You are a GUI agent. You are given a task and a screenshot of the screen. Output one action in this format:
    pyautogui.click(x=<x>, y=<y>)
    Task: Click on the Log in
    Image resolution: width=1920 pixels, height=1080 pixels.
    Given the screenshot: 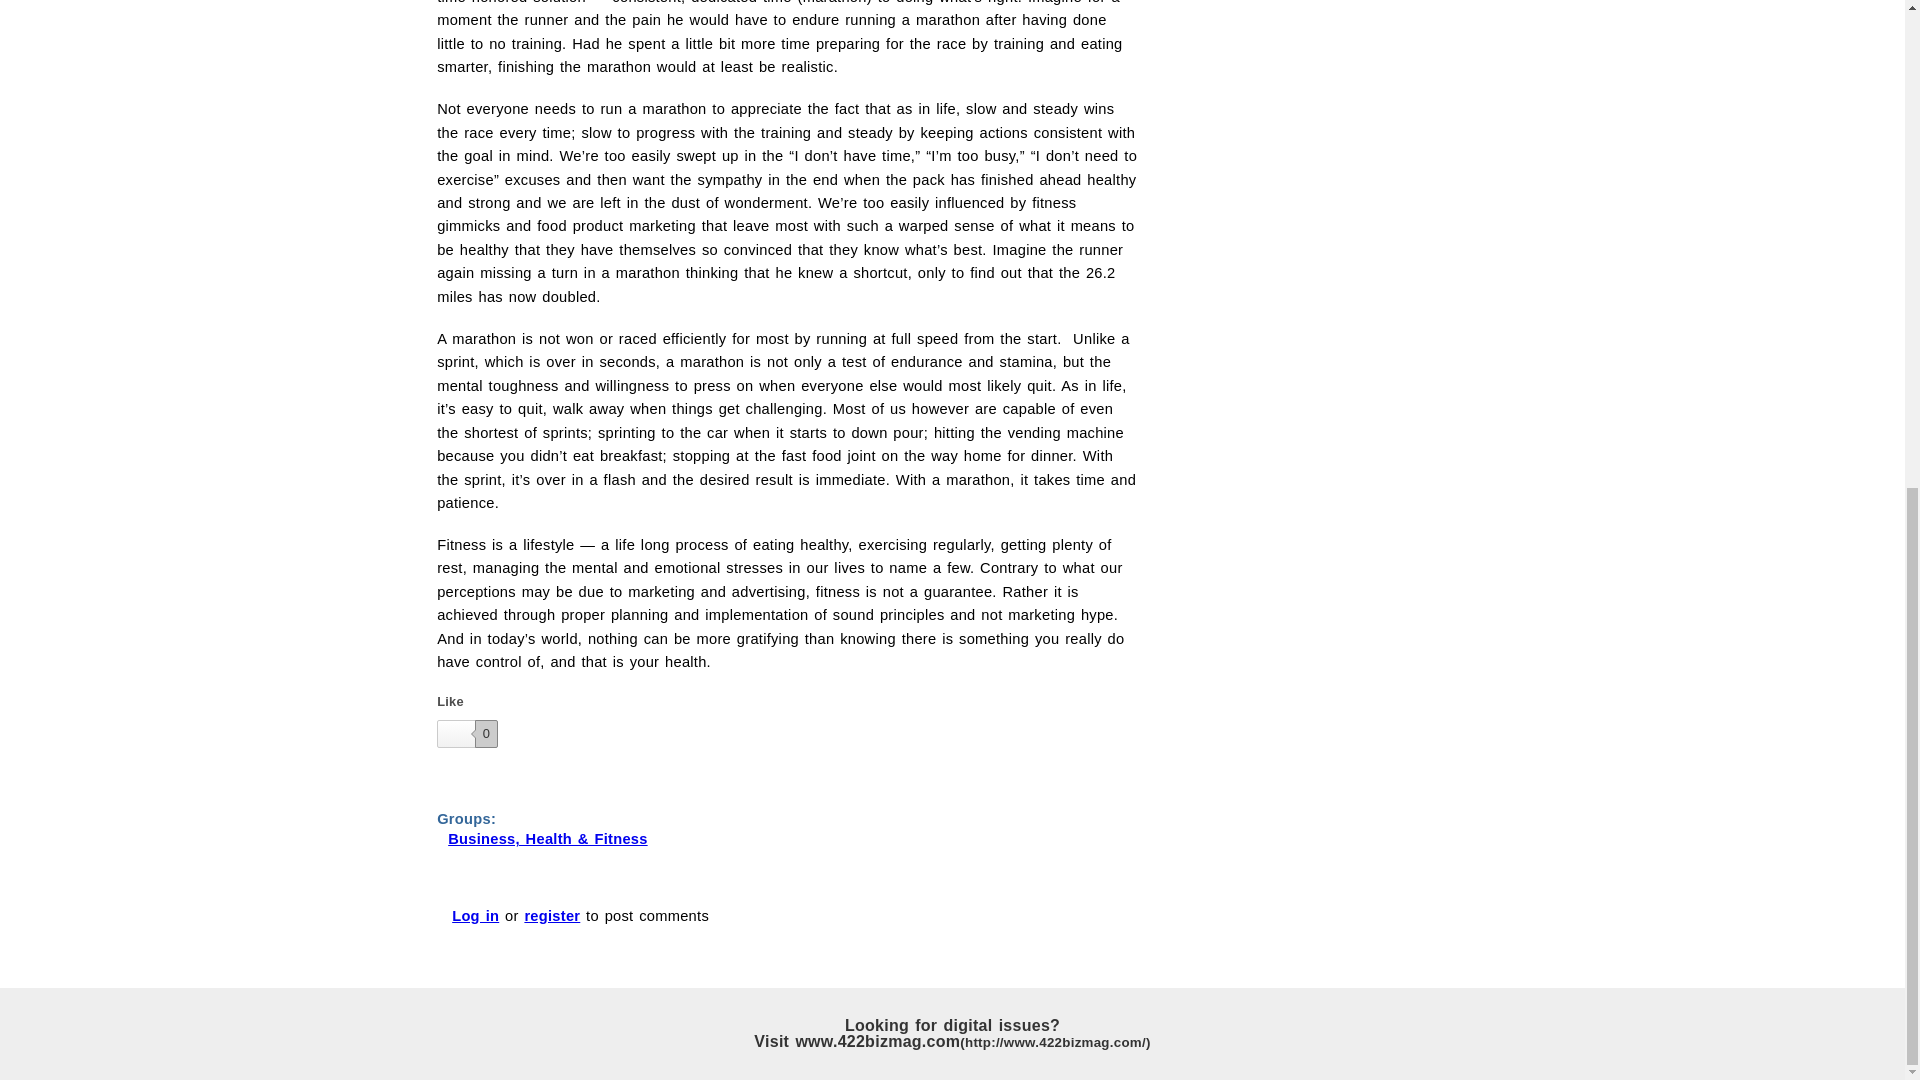 What is the action you would take?
    pyautogui.click(x=475, y=916)
    